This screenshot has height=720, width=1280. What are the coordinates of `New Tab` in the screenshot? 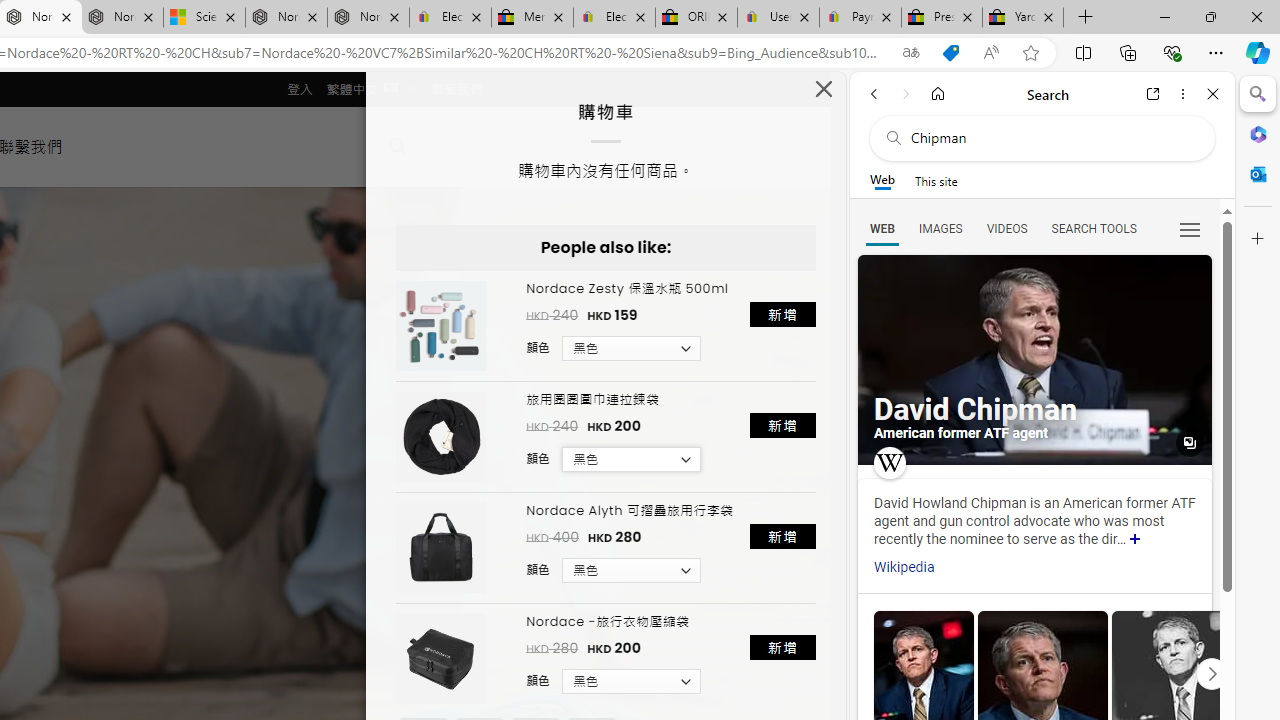 It's located at (1086, 18).